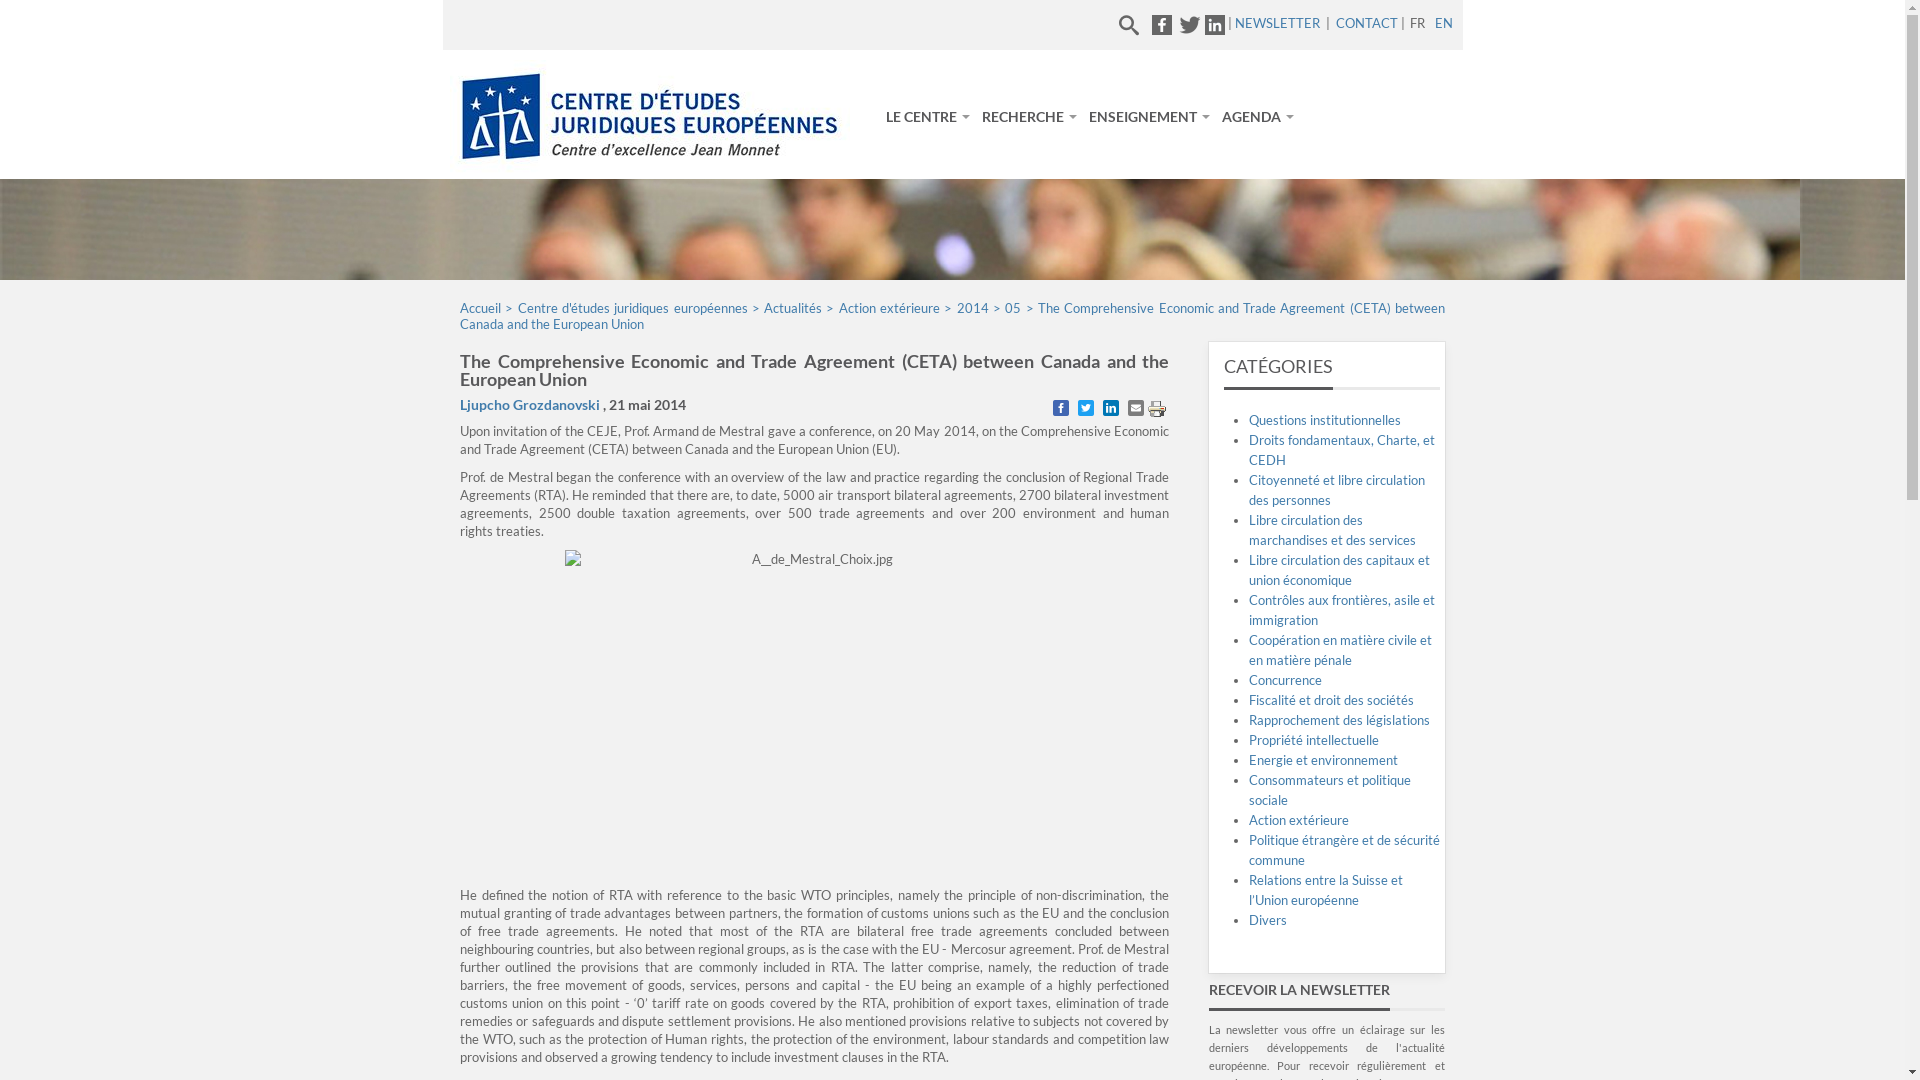  Describe the element at coordinates (480, 308) in the screenshot. I see `Accueil` at that location.